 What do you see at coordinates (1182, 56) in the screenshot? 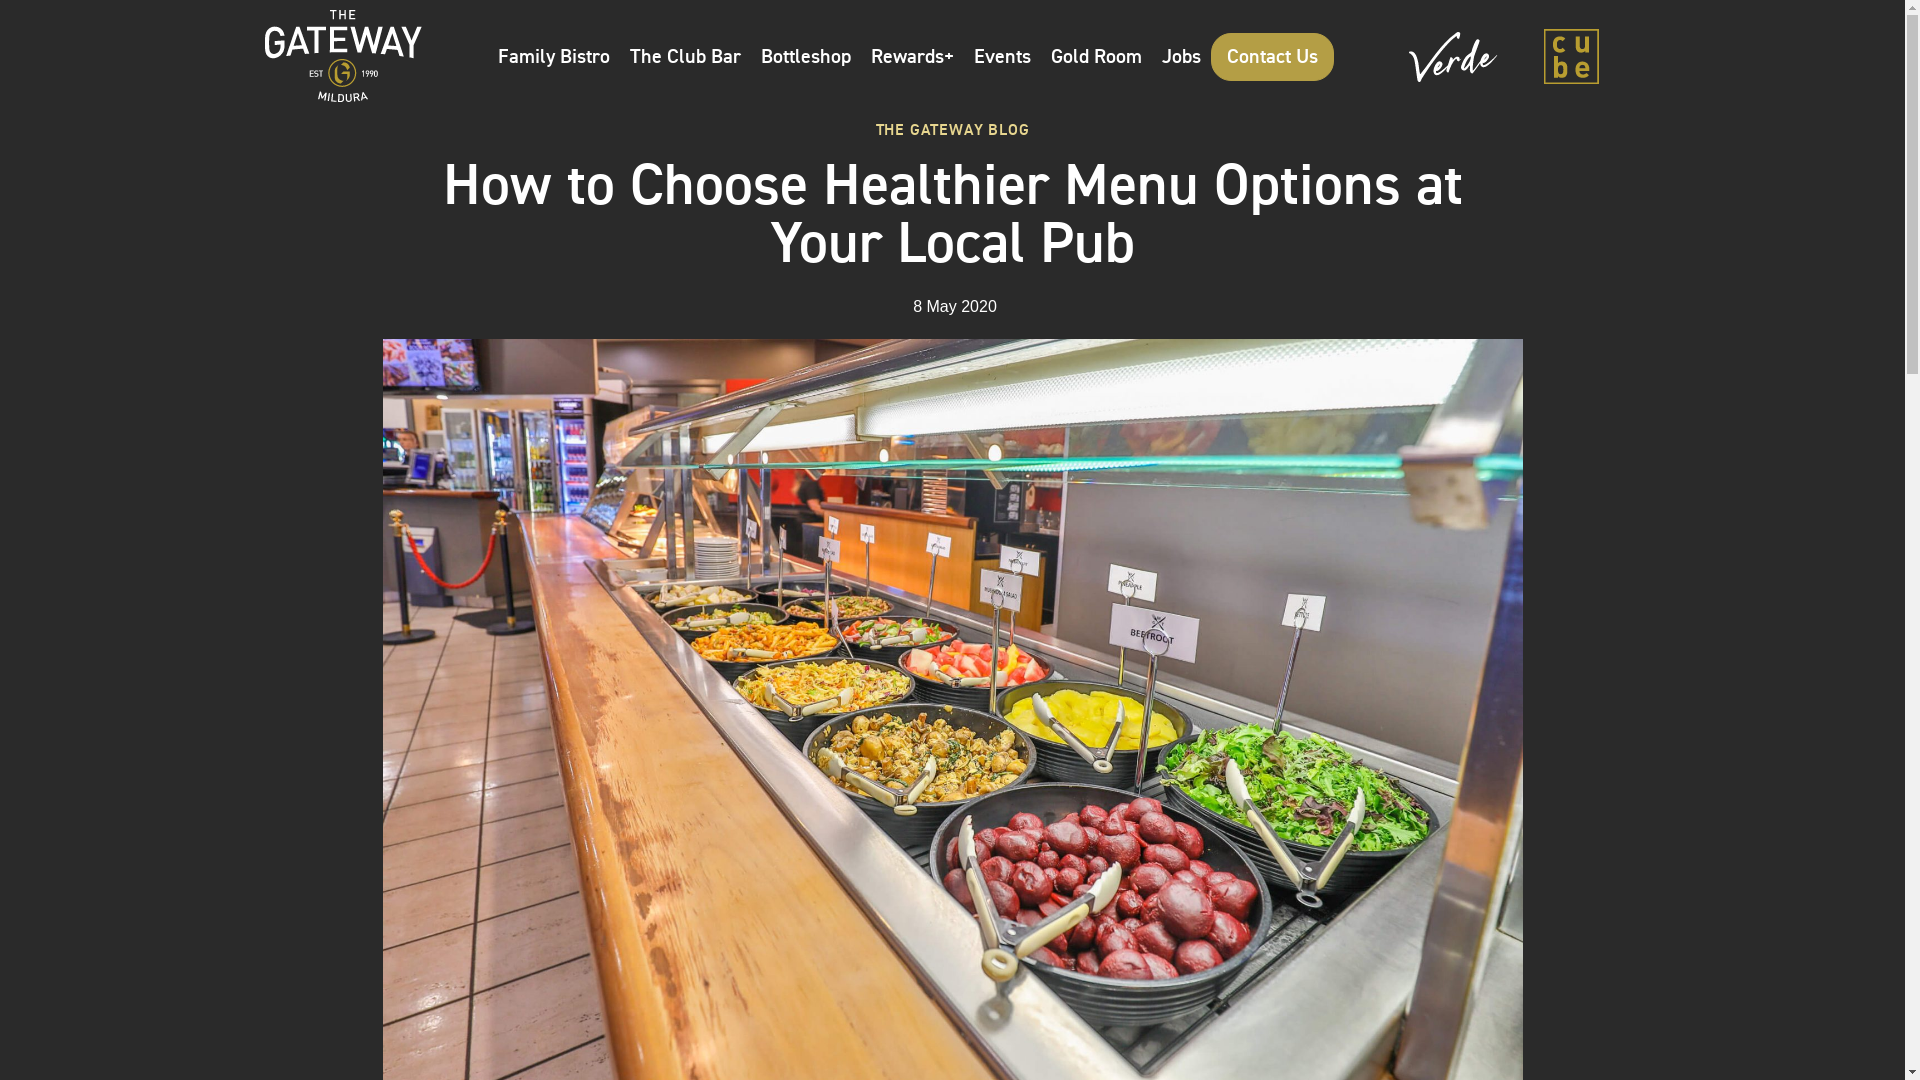
I see `Jobs` at bounding box center [1182, 56].